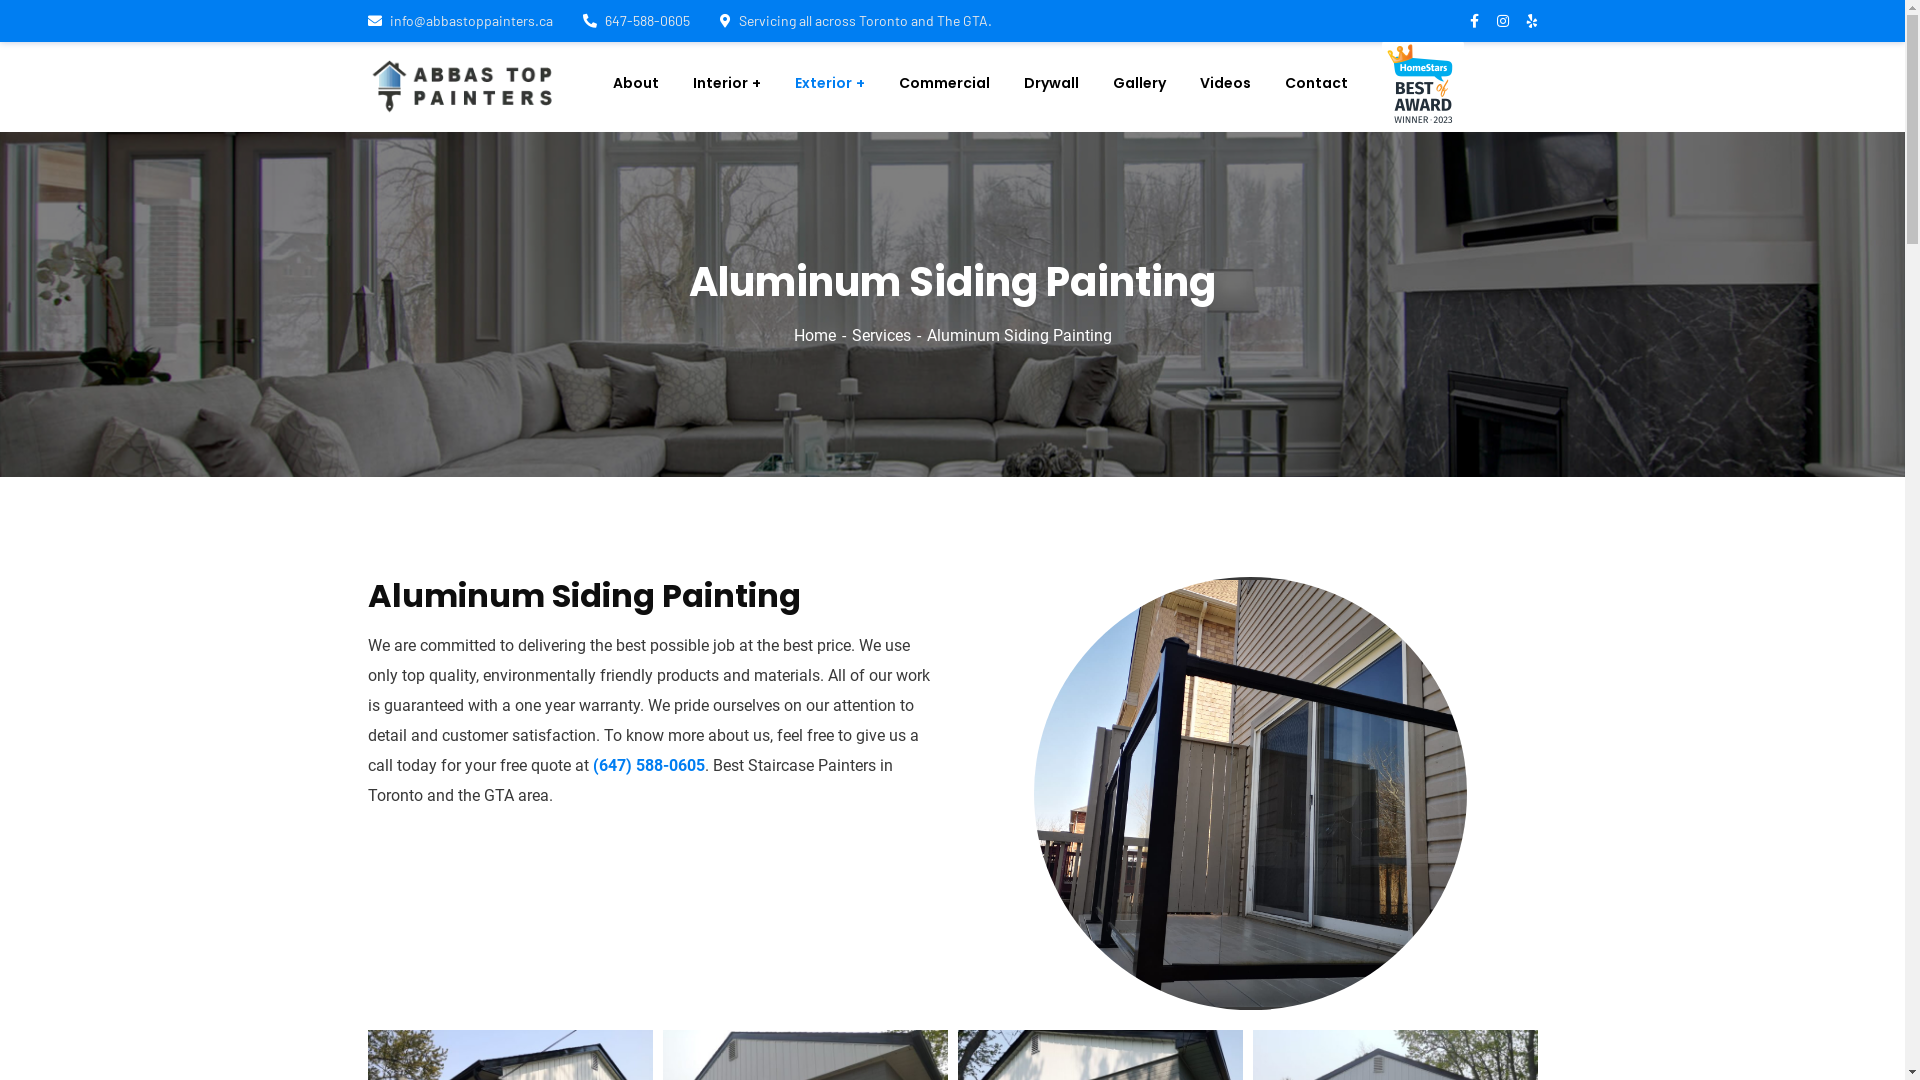 This screenshot has height=1080, width=1920. I want to click on Services, so click(890, 336).